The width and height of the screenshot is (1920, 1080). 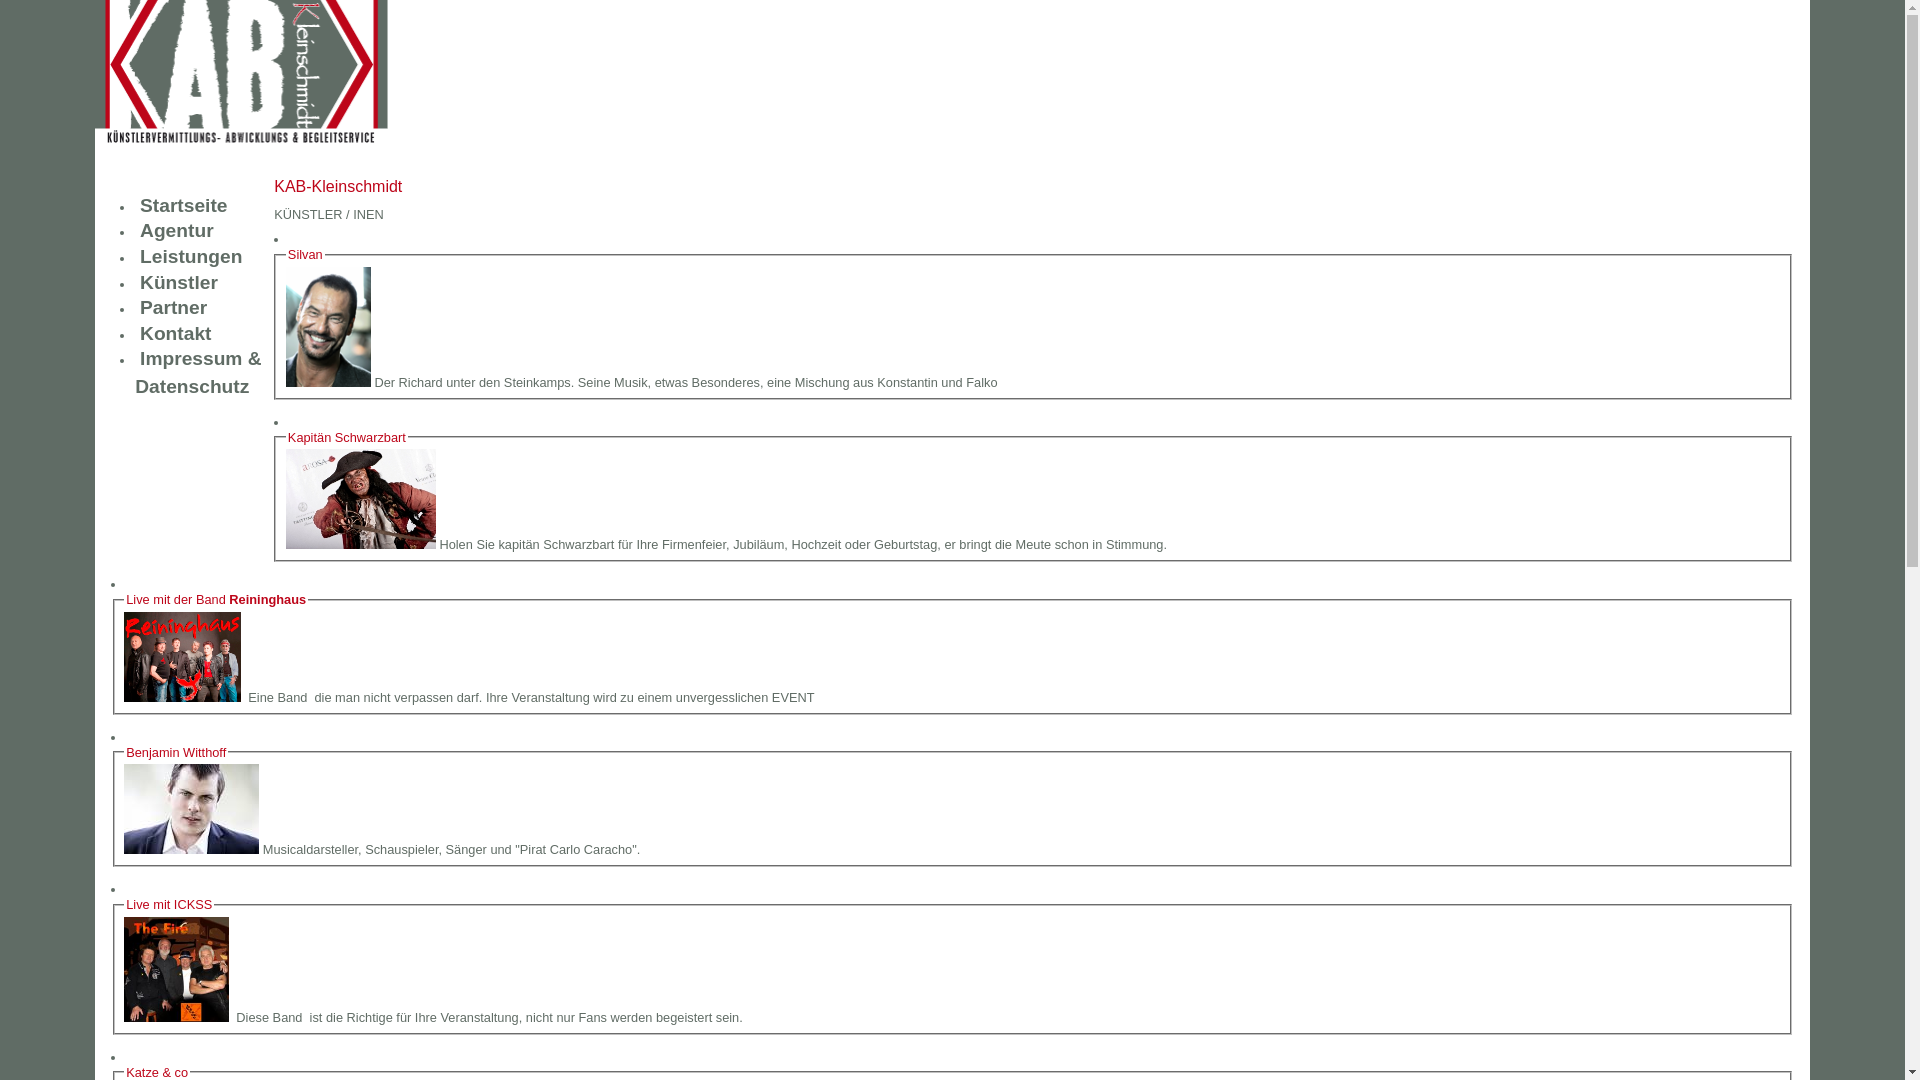 What do you see at coordinates (306, 254) in the screenshot?
I see `Silvan` at bounding box center [306, 254].